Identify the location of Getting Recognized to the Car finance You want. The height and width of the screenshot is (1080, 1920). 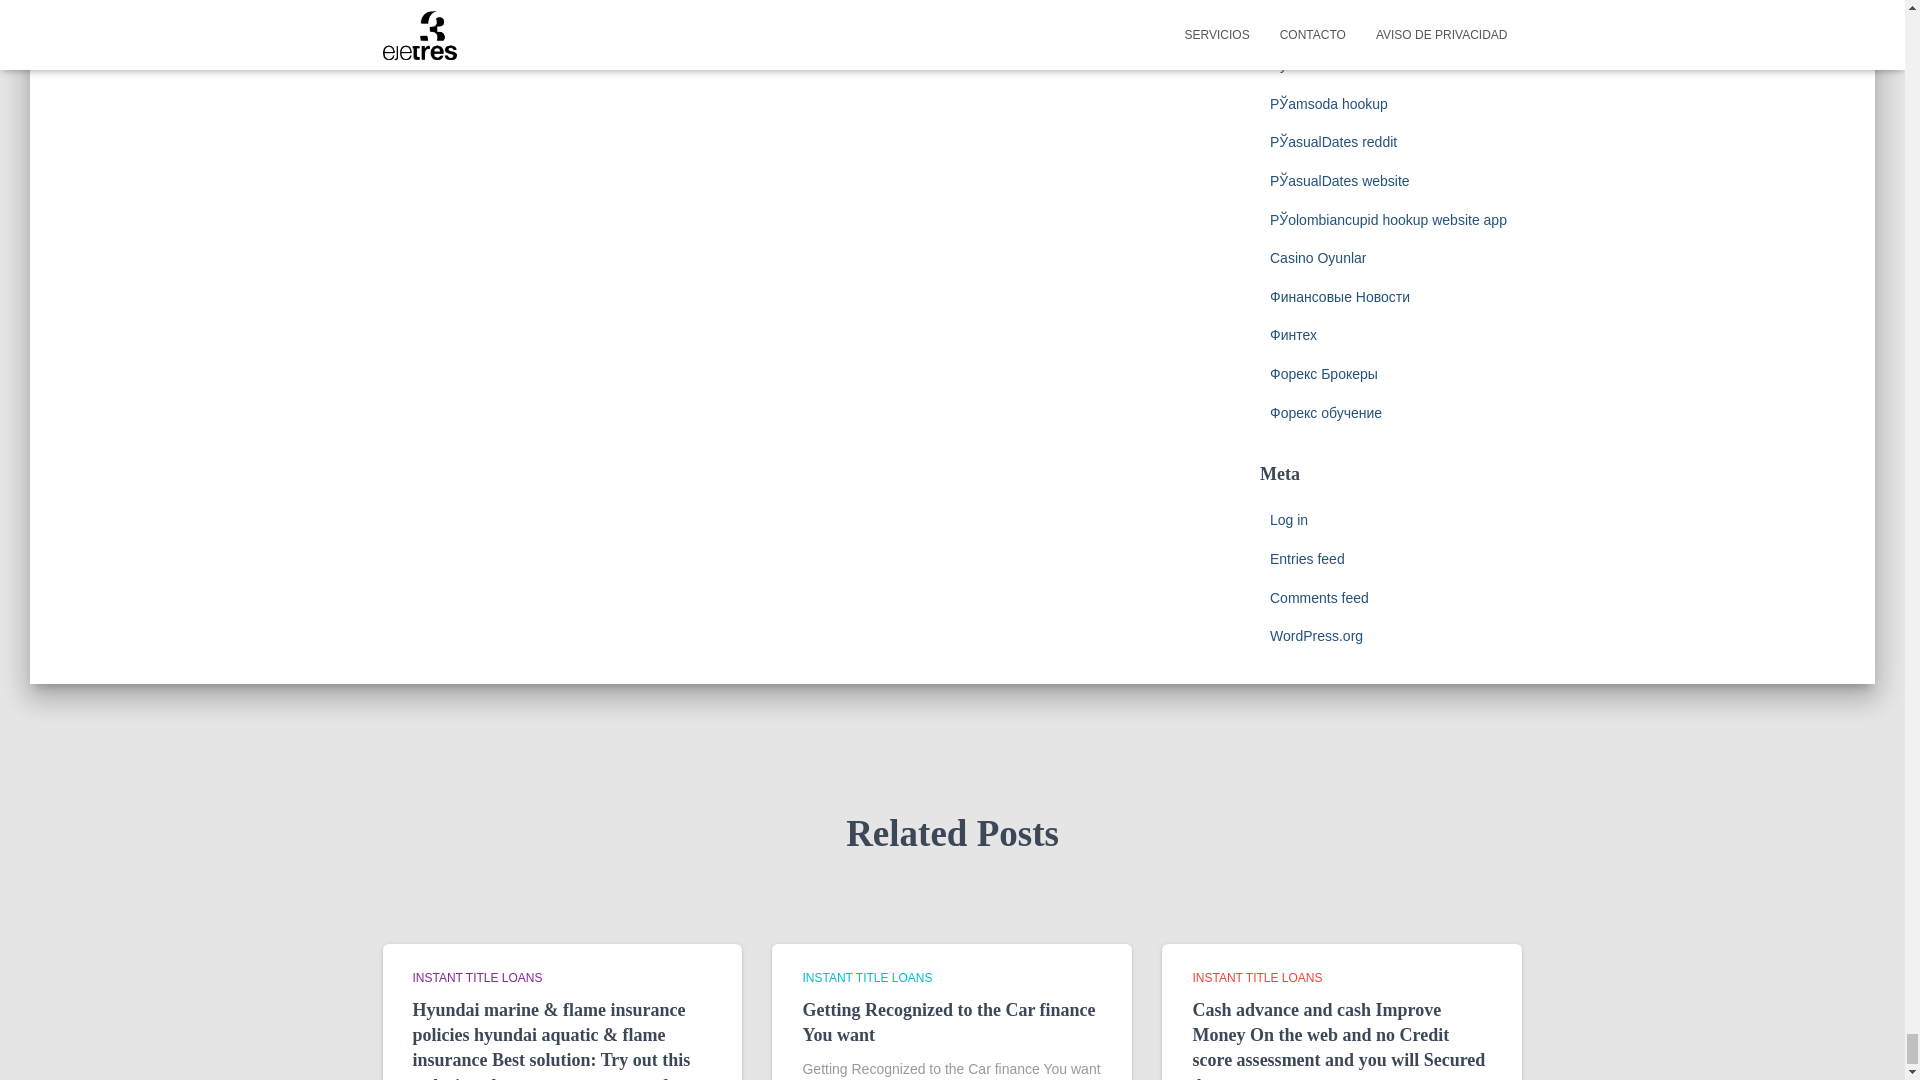
(948, 1022).